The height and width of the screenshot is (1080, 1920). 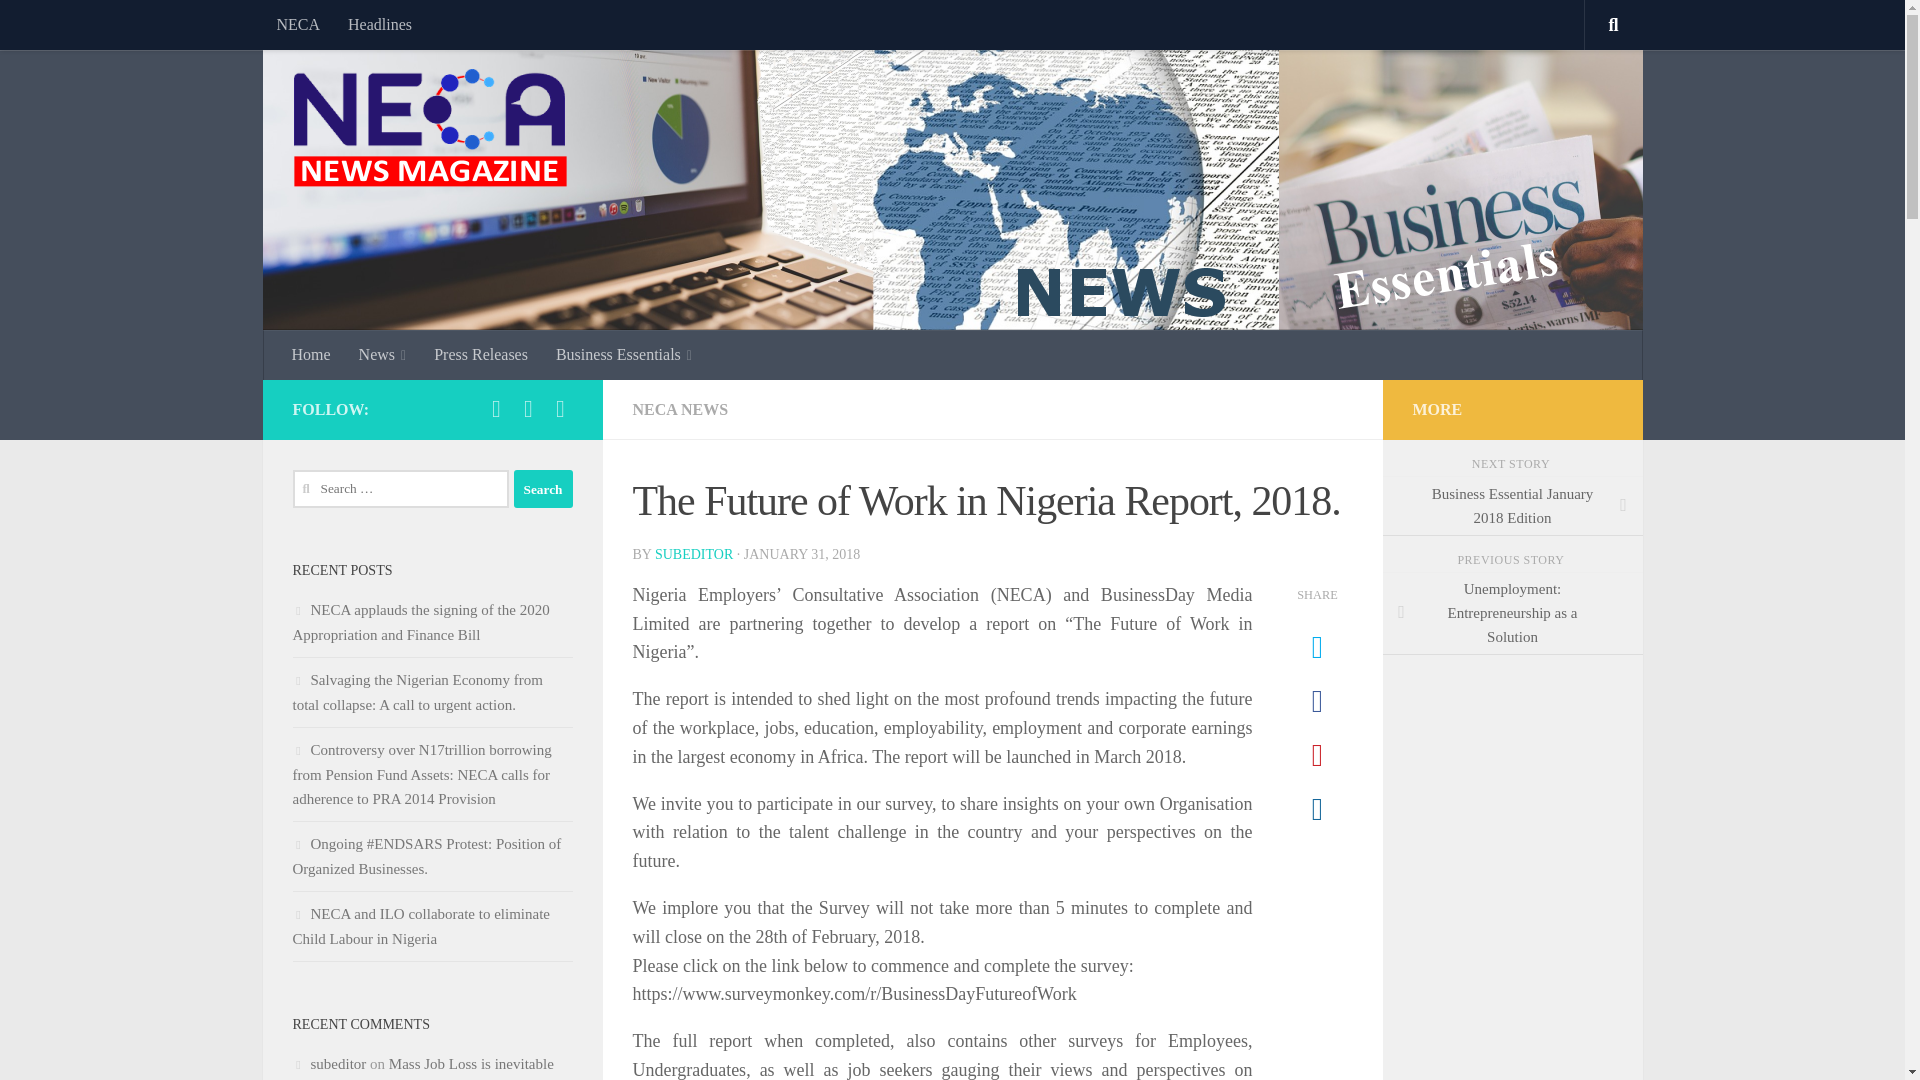 I want to click on Twitter, so click(x=528, y=409).